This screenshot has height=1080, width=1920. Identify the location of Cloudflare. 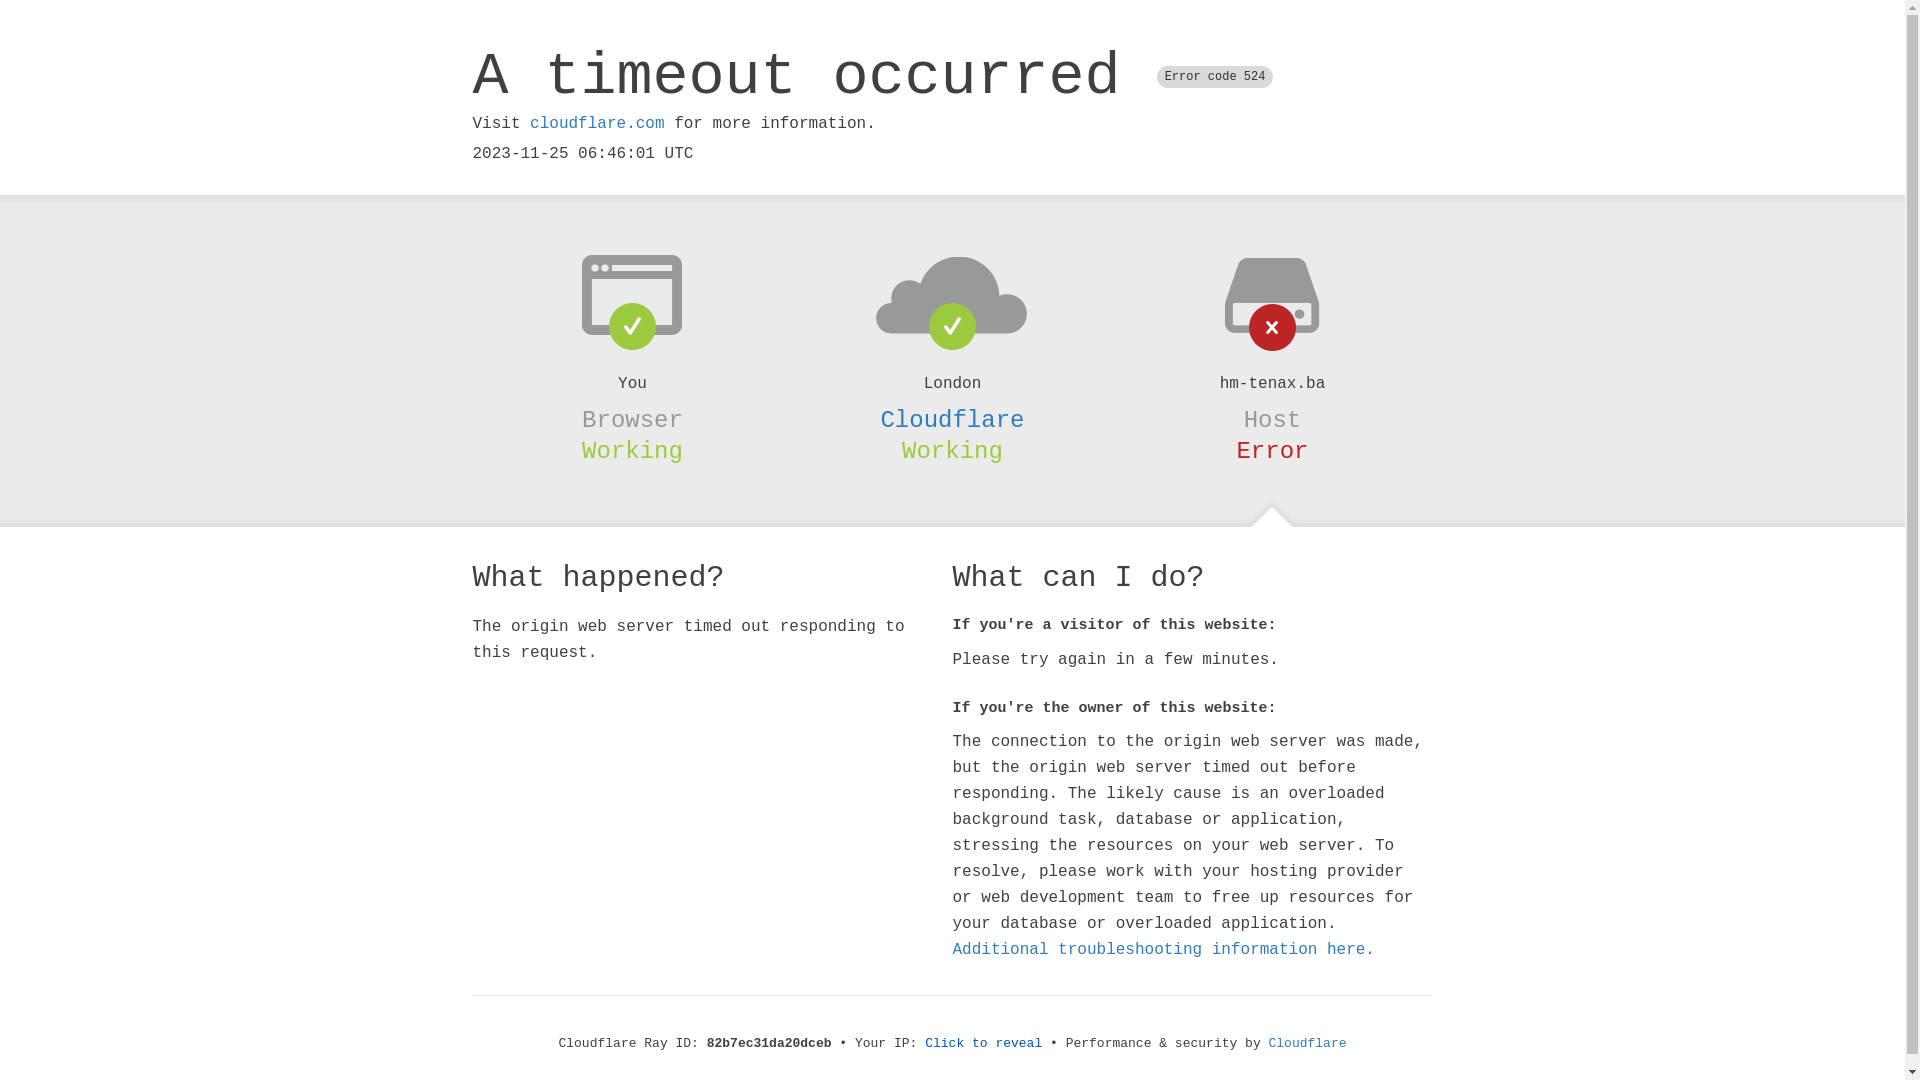
(1308, 1044).